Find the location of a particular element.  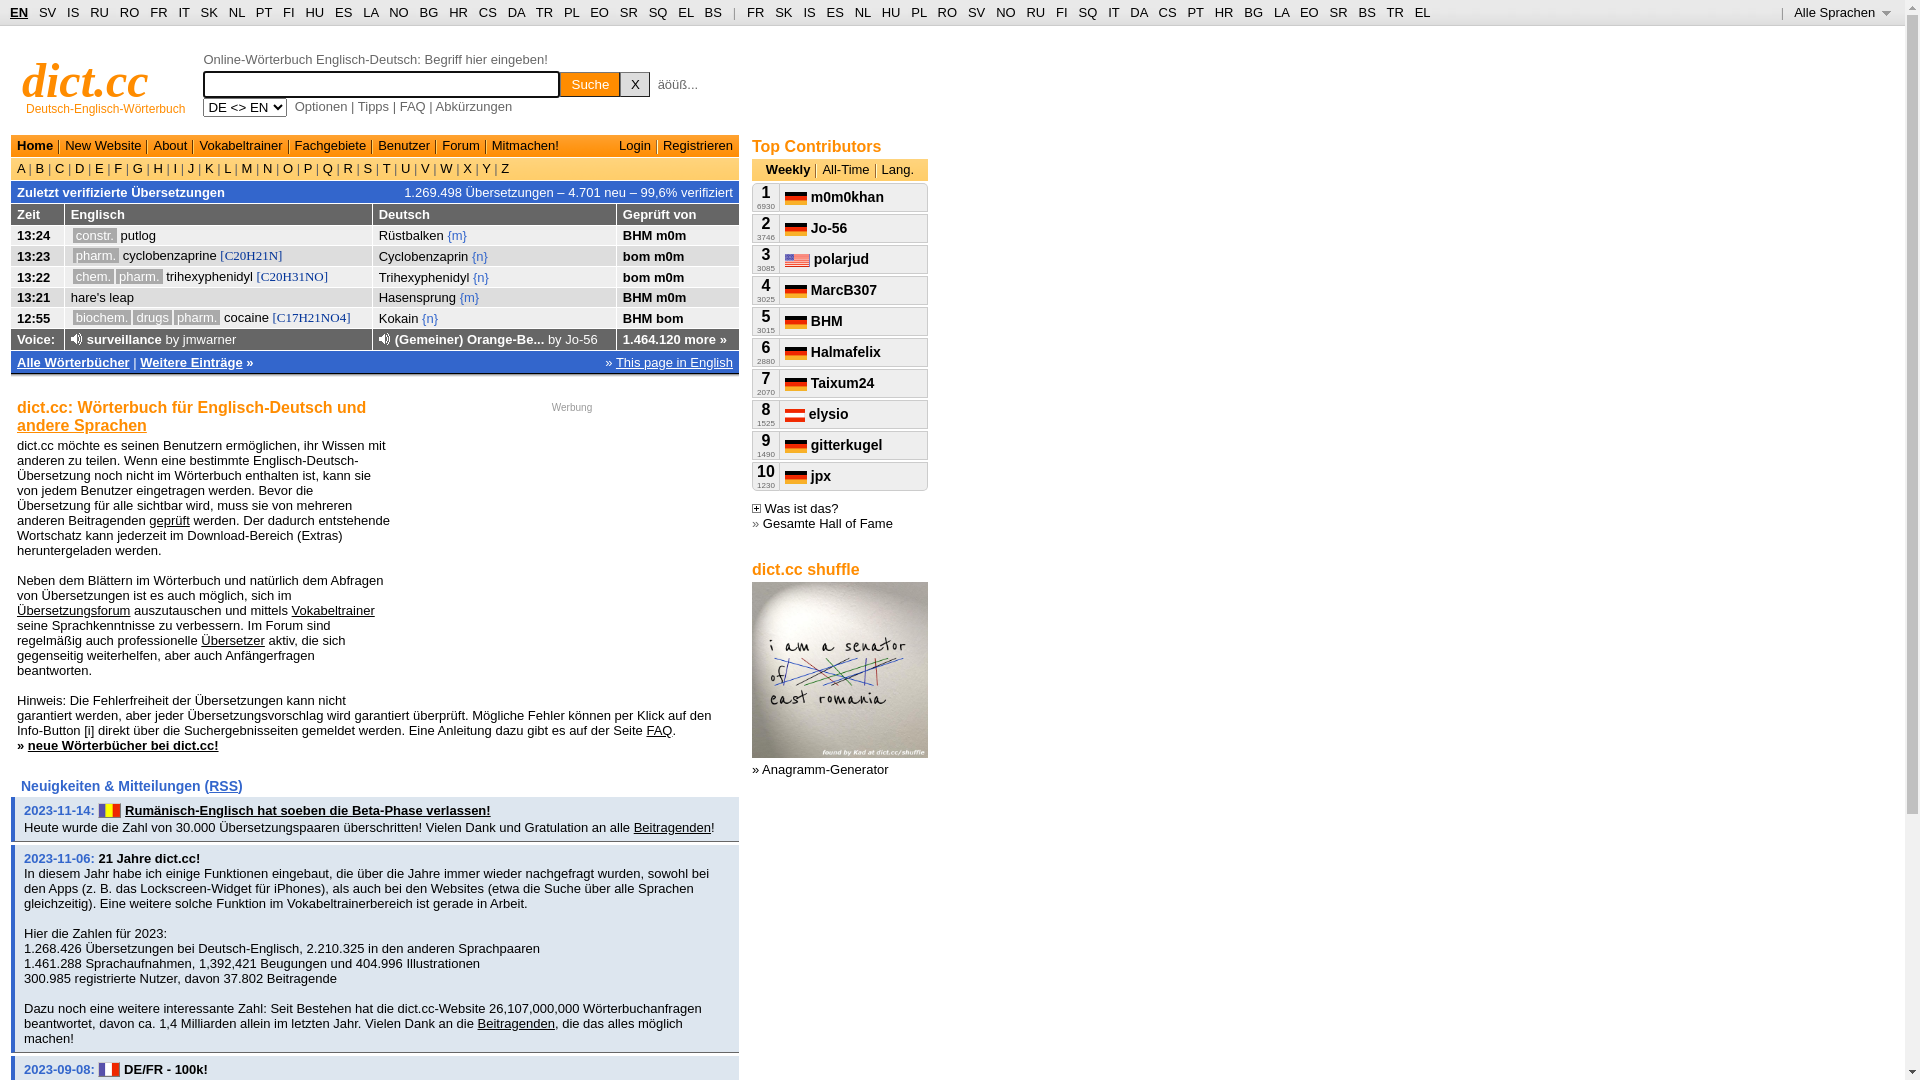

m0m0khan is located at coordinates (834, 197).